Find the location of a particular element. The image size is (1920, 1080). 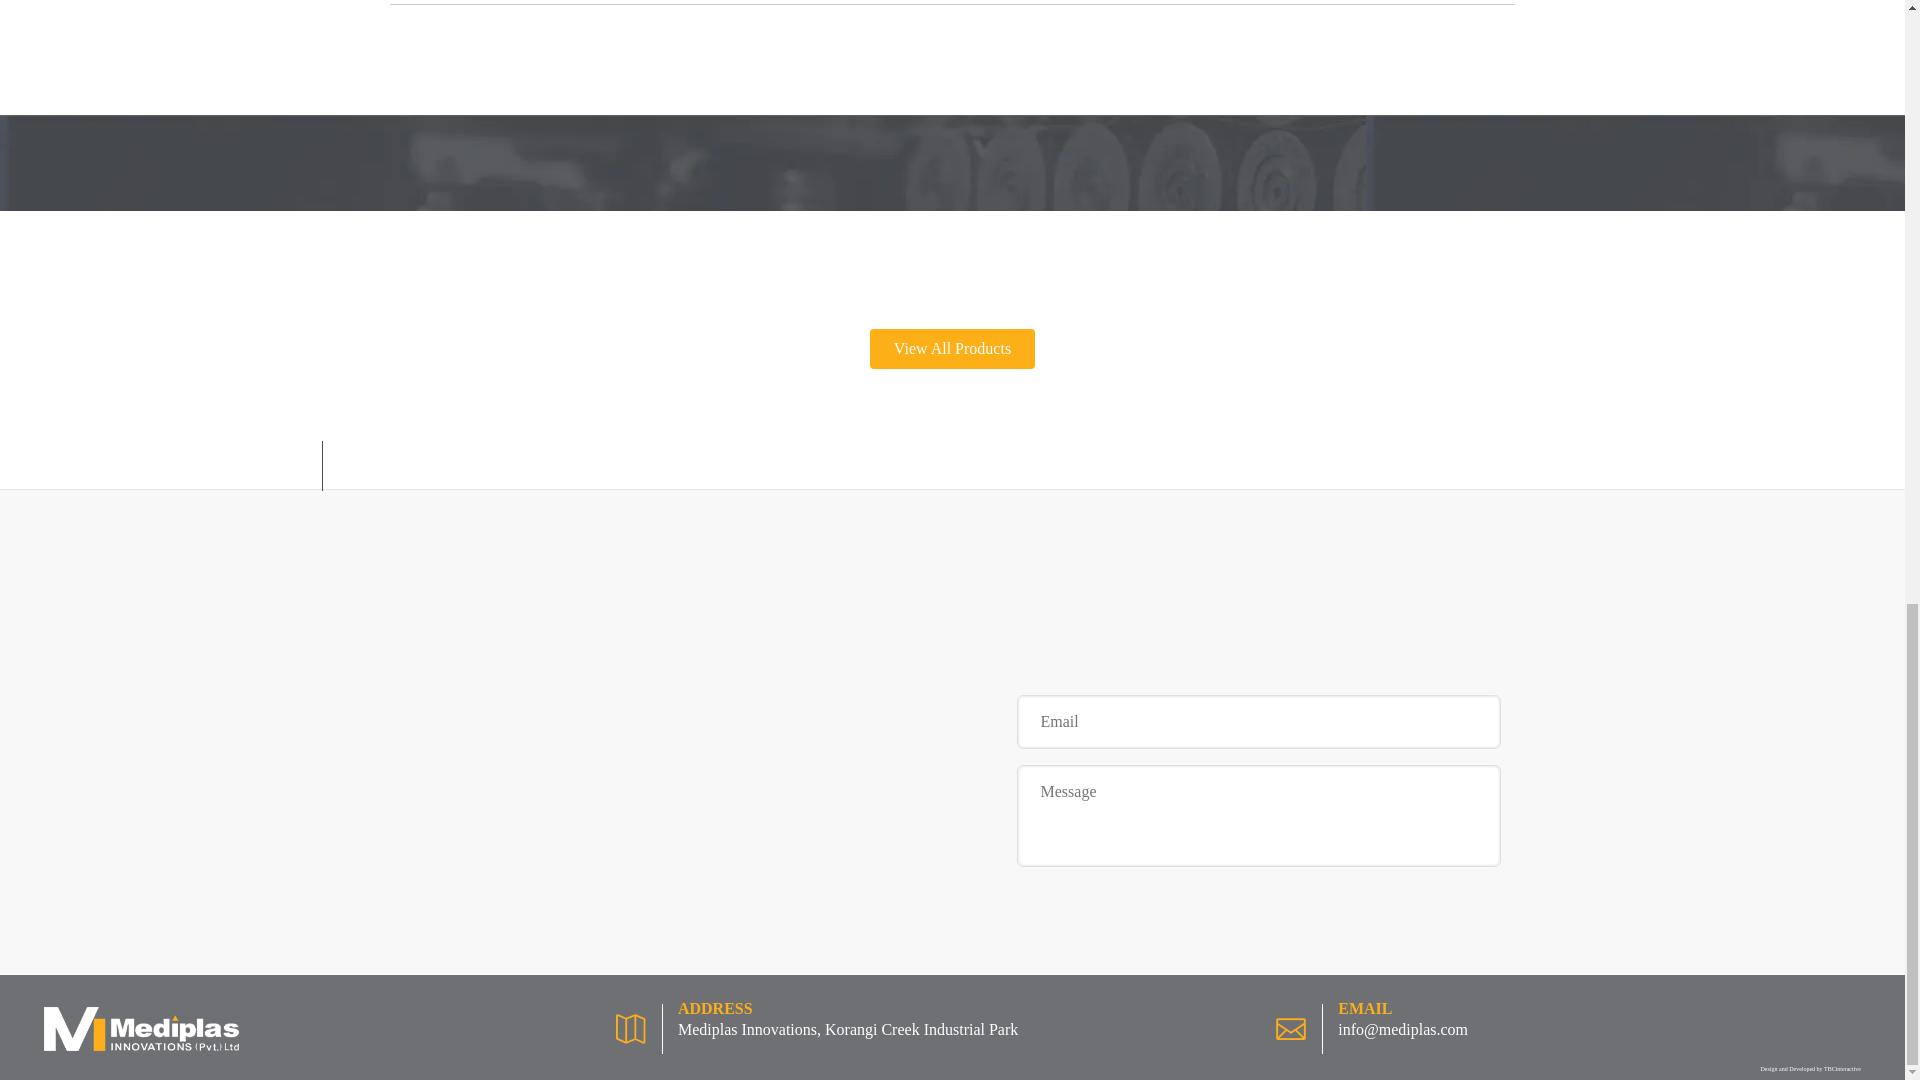

Mediplas Innovations, Korangi Creek Industrial Park is located at coordinates (847, 1028).